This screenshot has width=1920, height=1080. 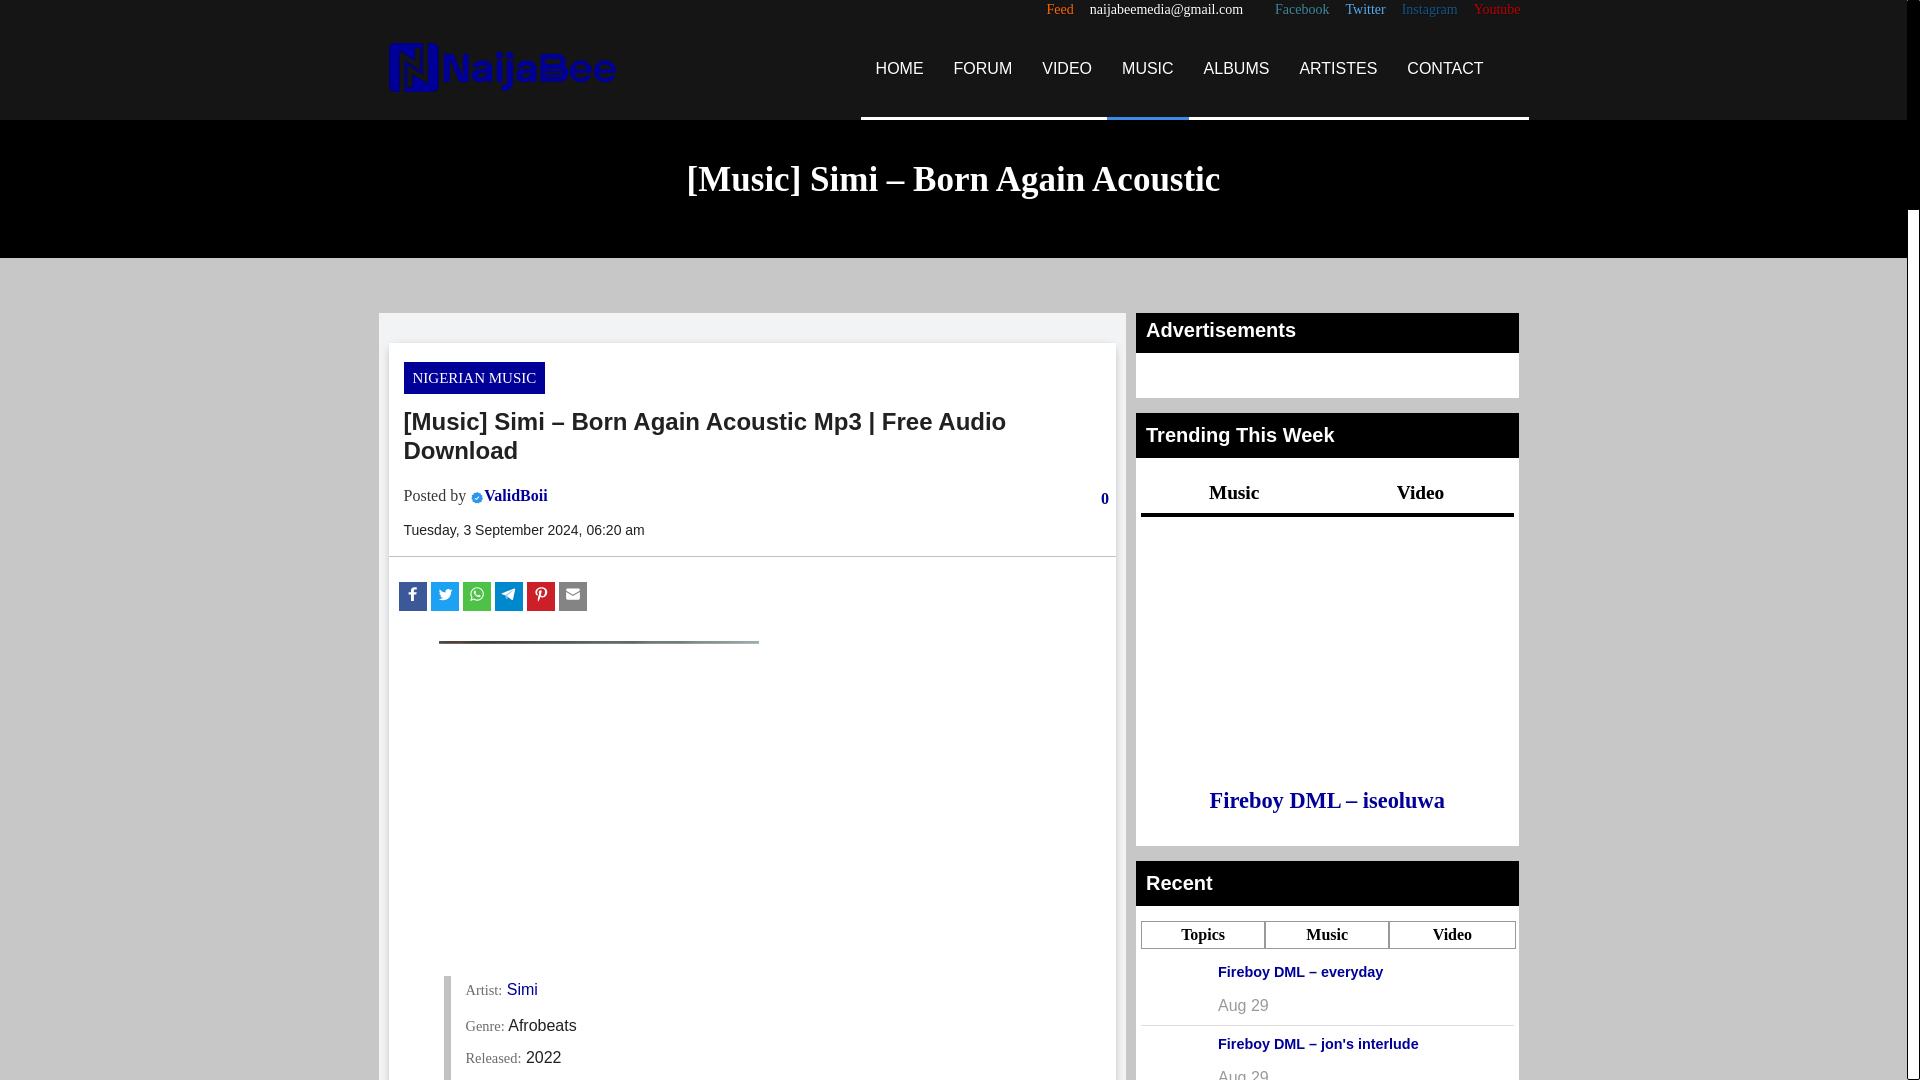 I want to click on Twitter, so click(x=1364, y=10).